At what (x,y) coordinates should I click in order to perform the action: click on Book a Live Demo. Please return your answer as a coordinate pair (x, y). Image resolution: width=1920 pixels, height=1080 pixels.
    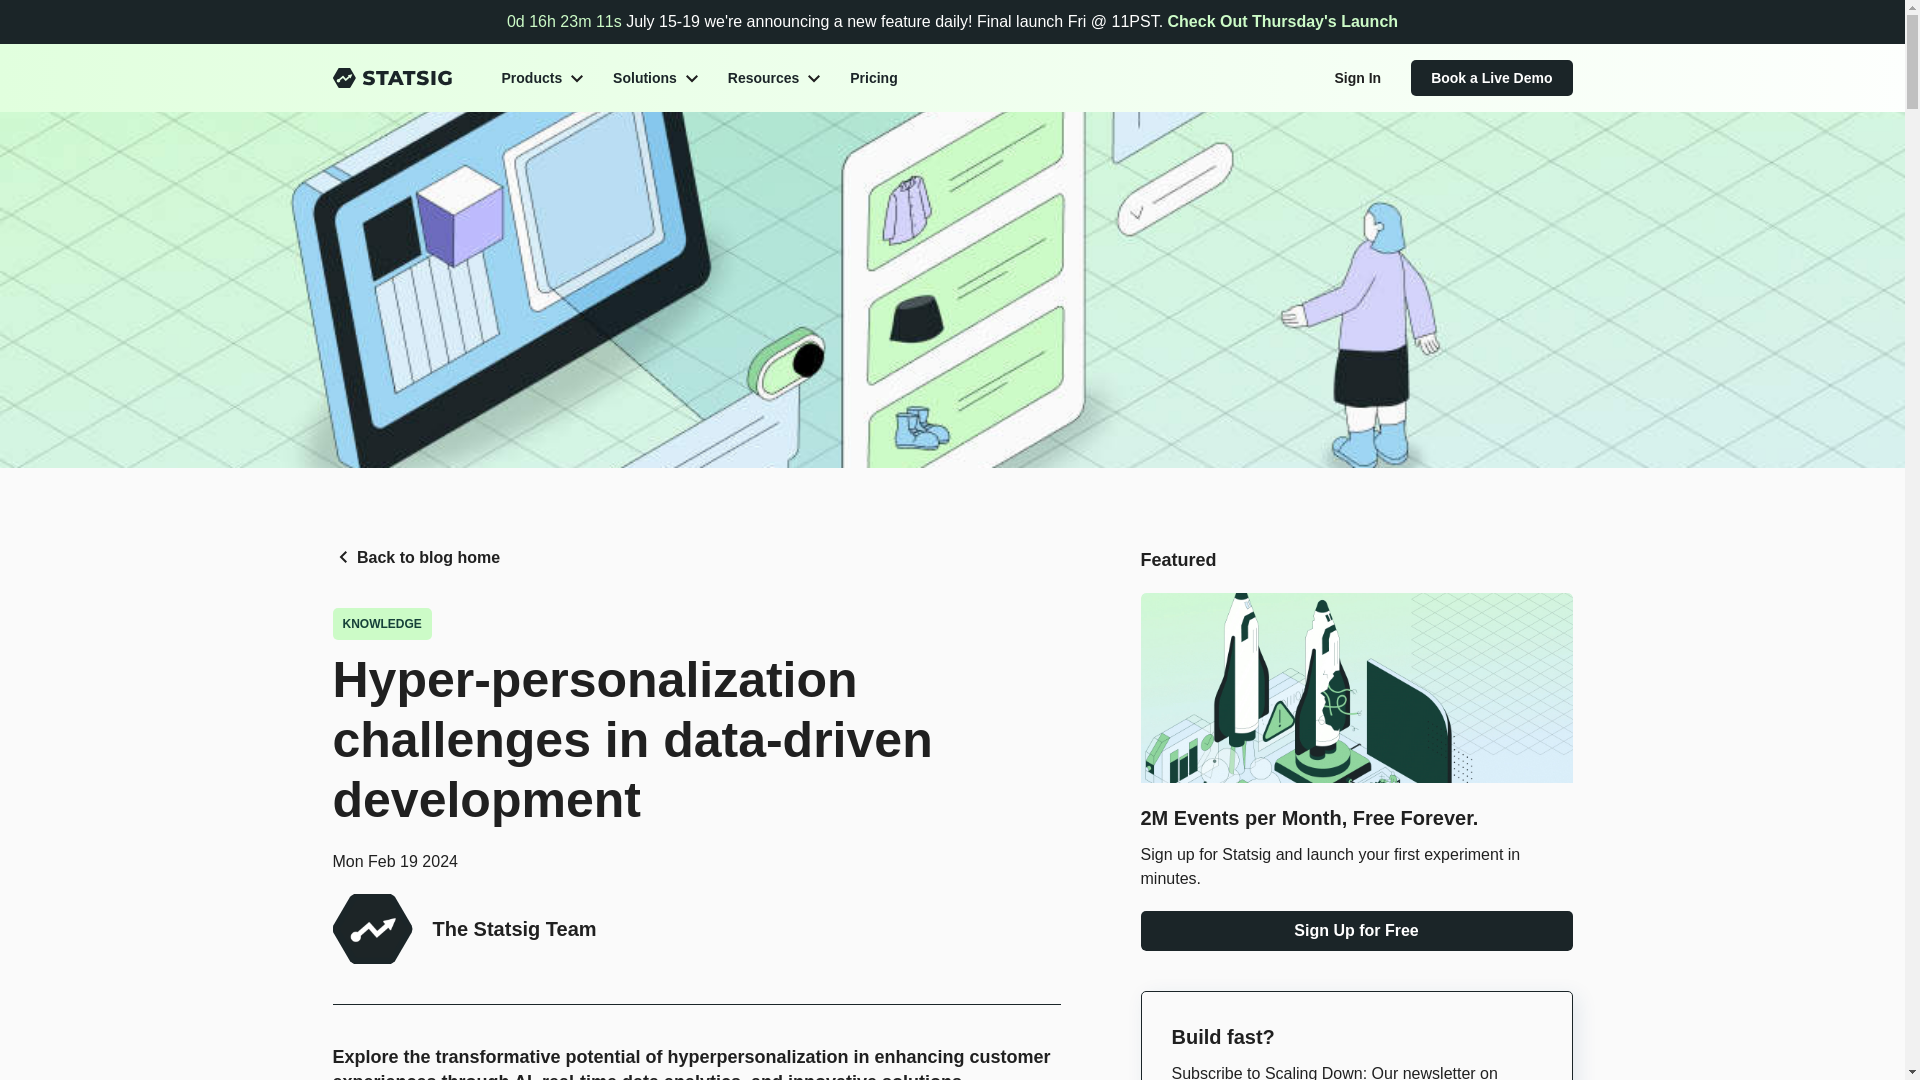
    Looking at the image, I should click on (1492, 78).